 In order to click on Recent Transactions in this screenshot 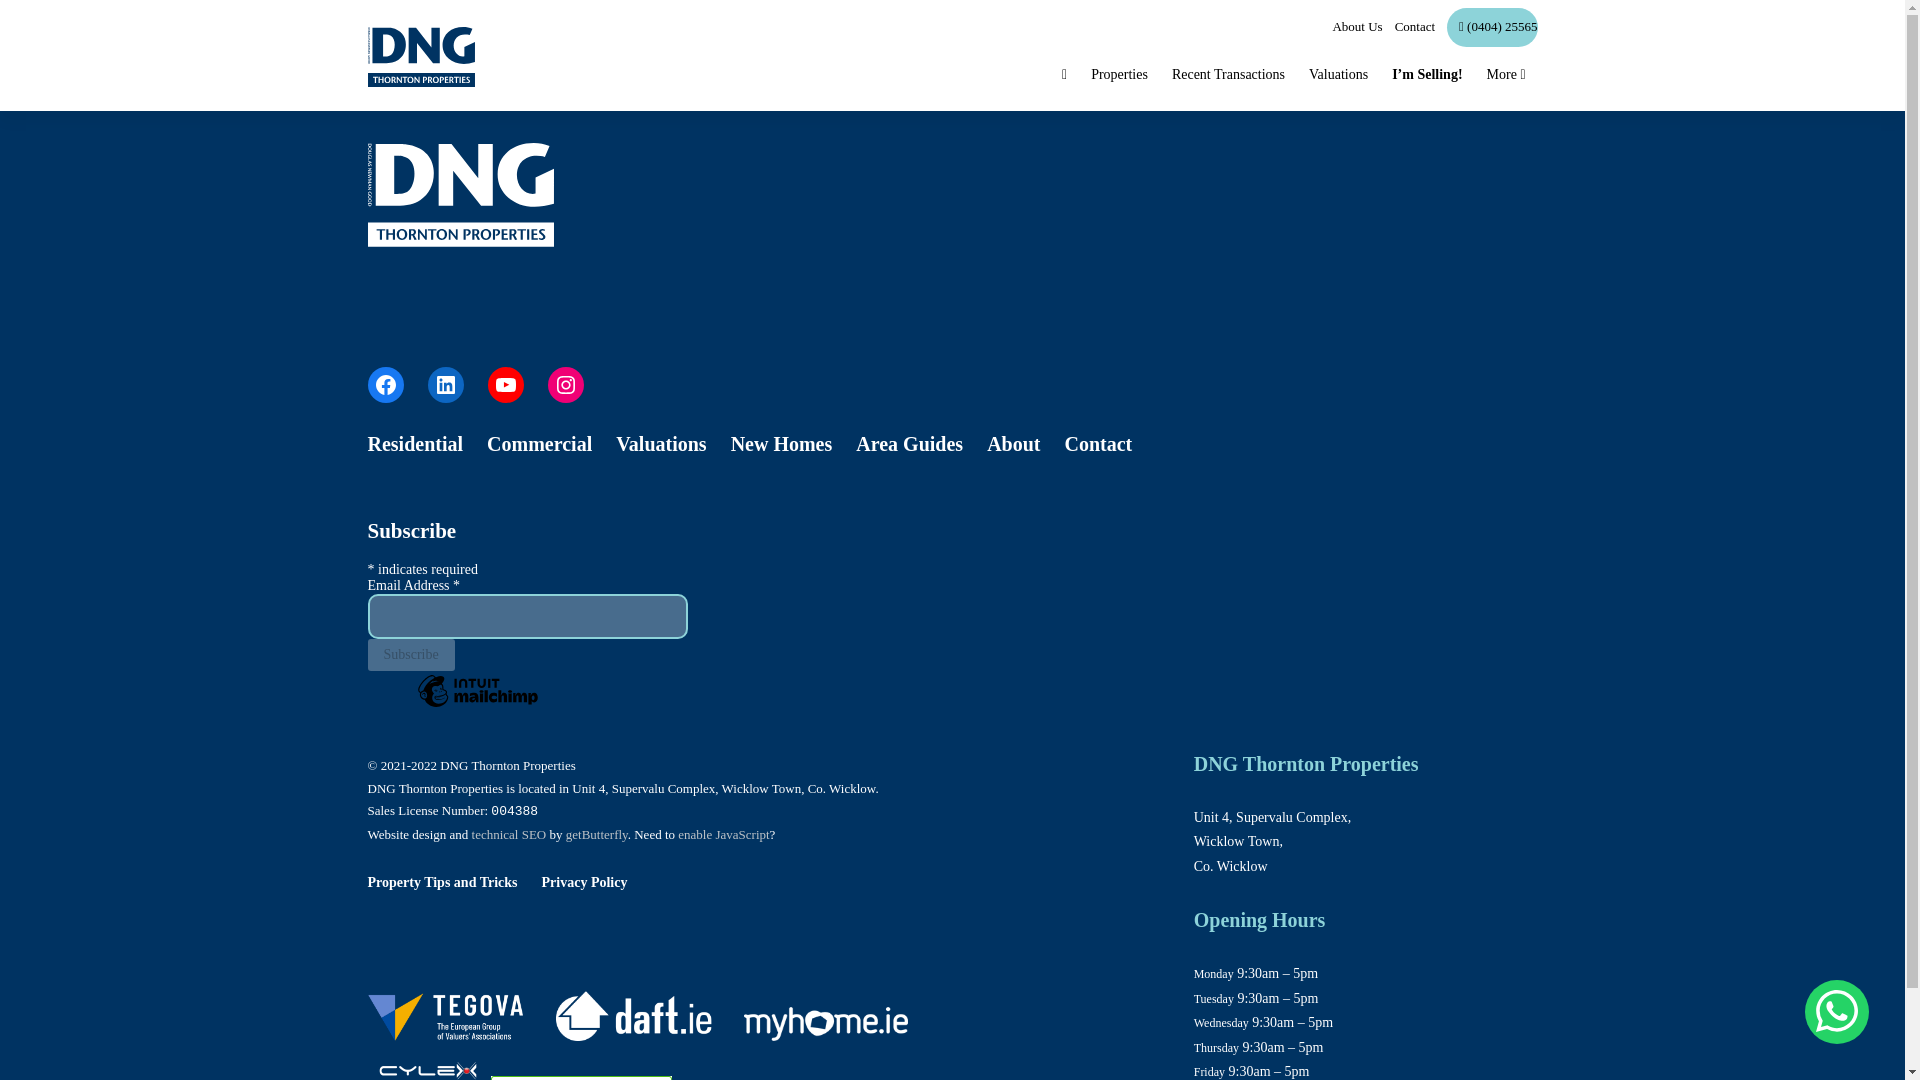, I will do `click(1228, 75)`.